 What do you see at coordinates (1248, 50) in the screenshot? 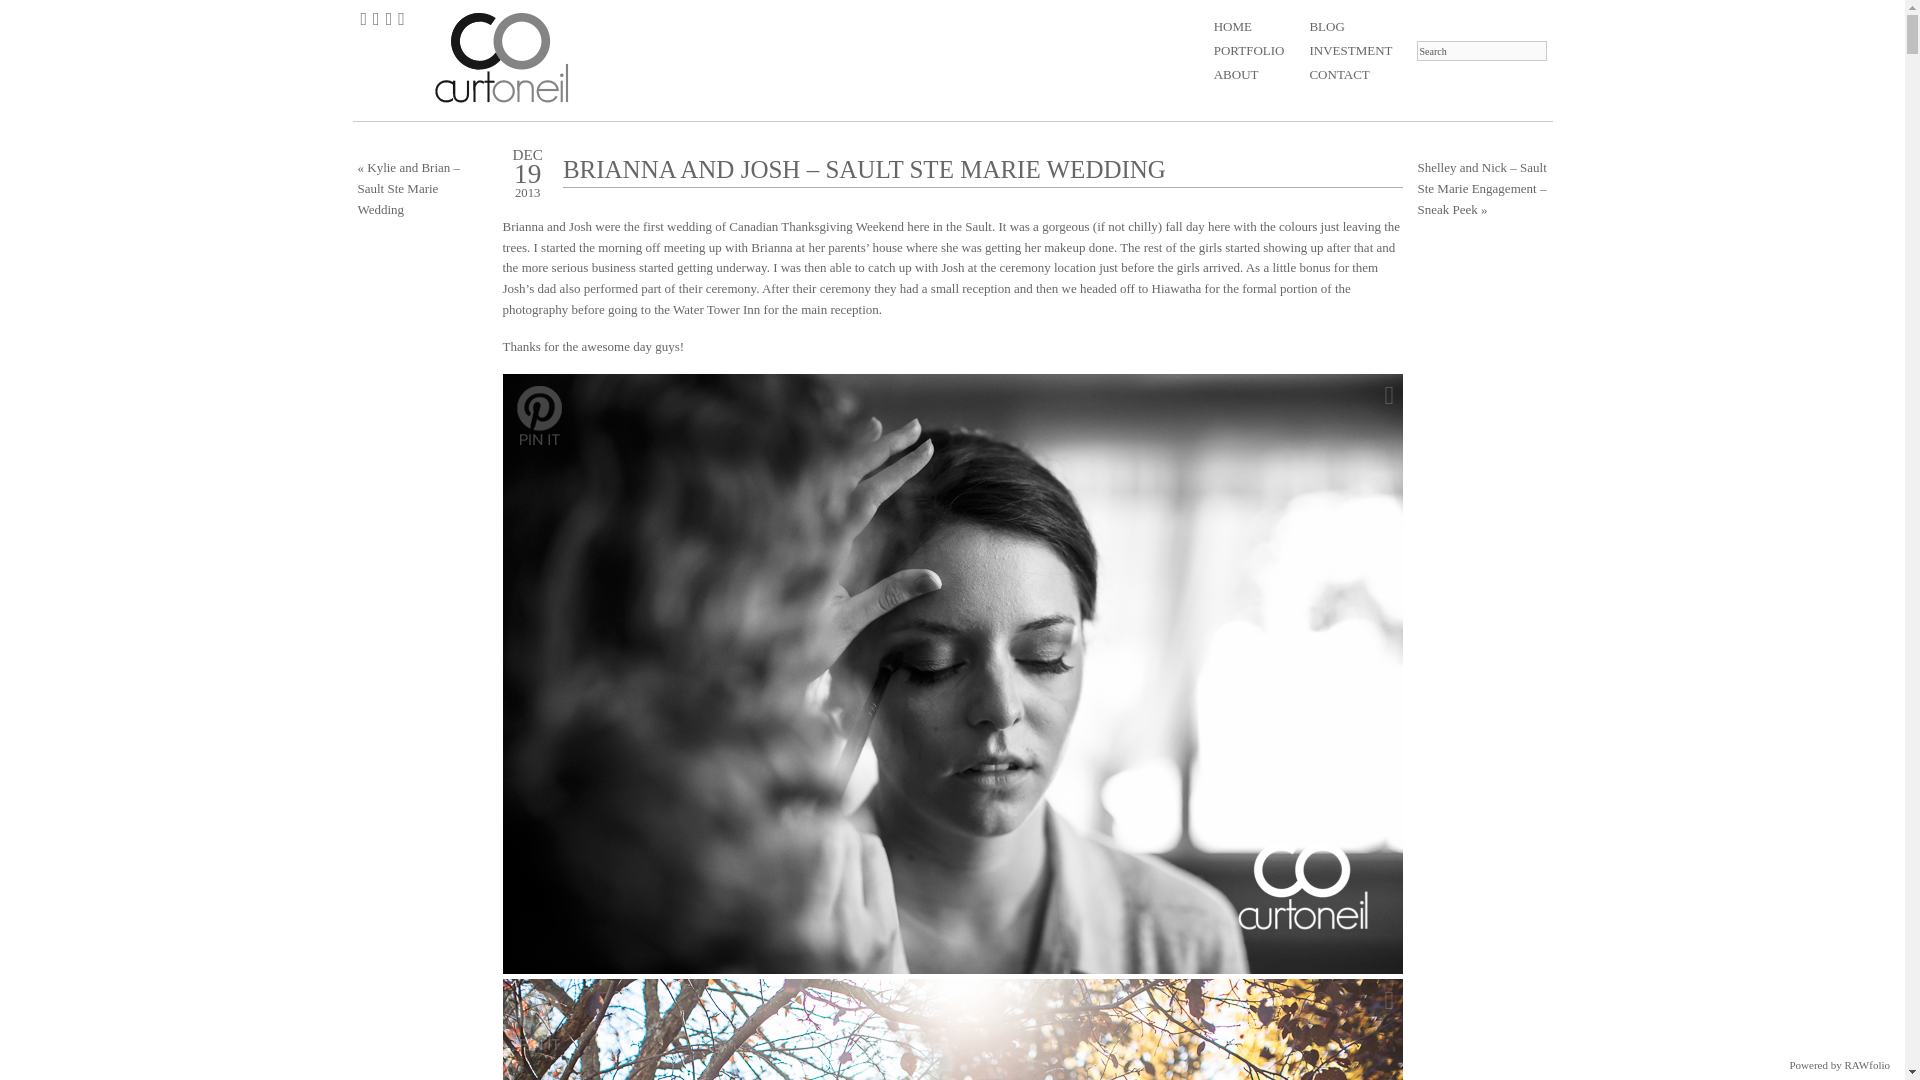
I see `PORTFOLIO` at bounding box center [1248, 50].